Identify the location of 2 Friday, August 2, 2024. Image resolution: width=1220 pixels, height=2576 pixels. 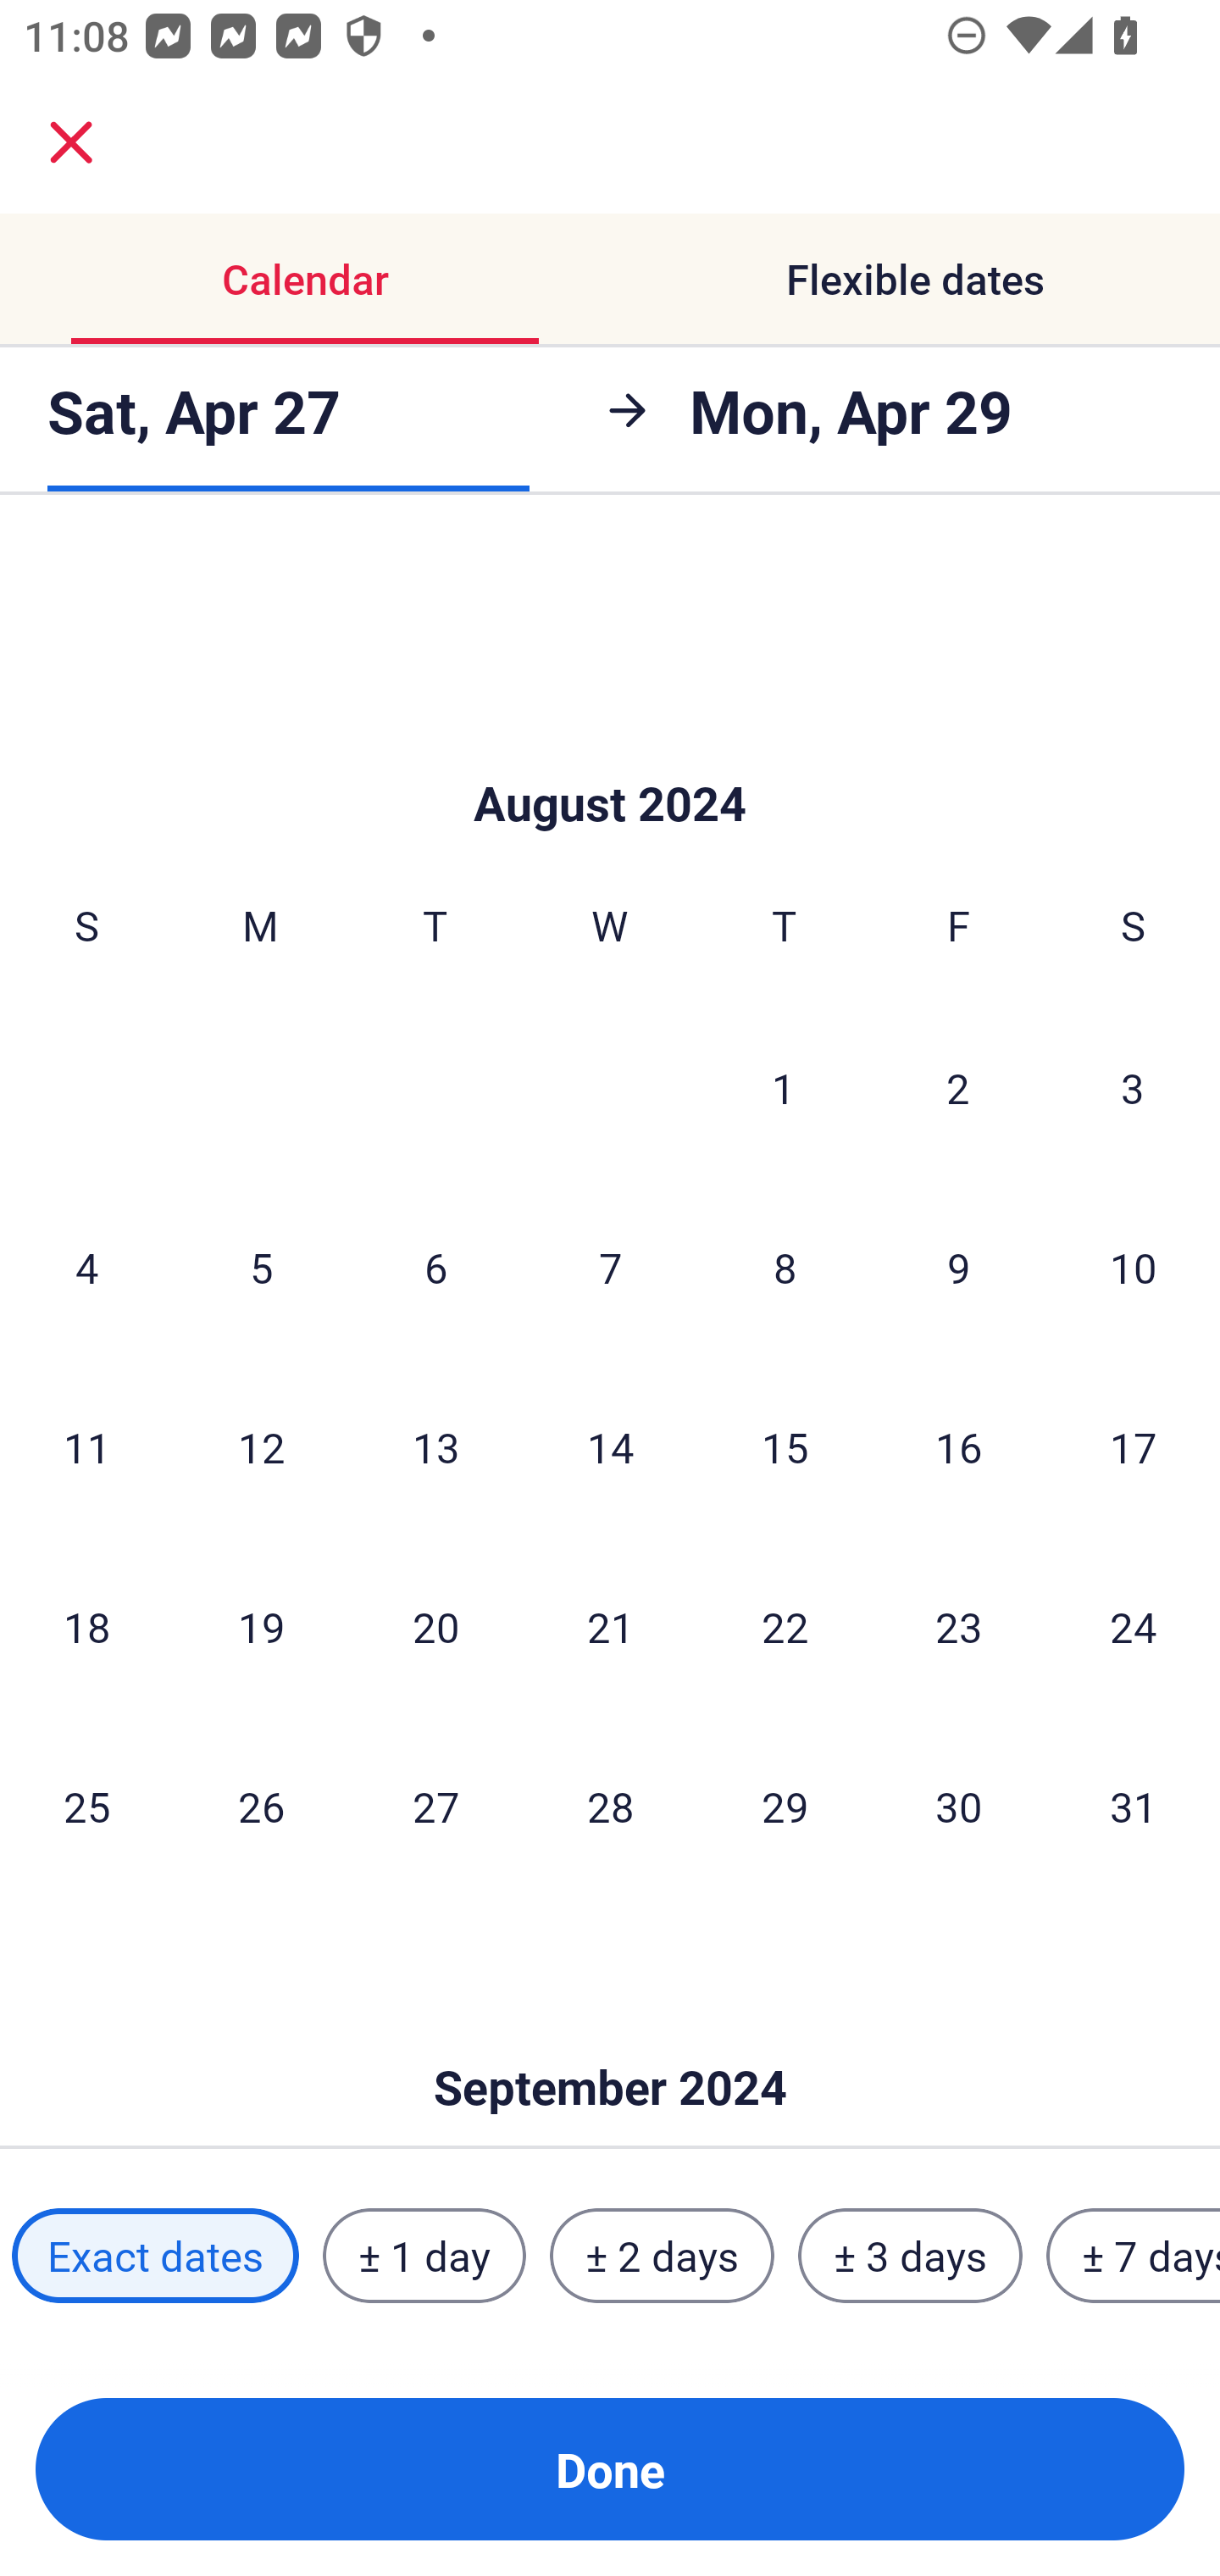
(958, 1086).